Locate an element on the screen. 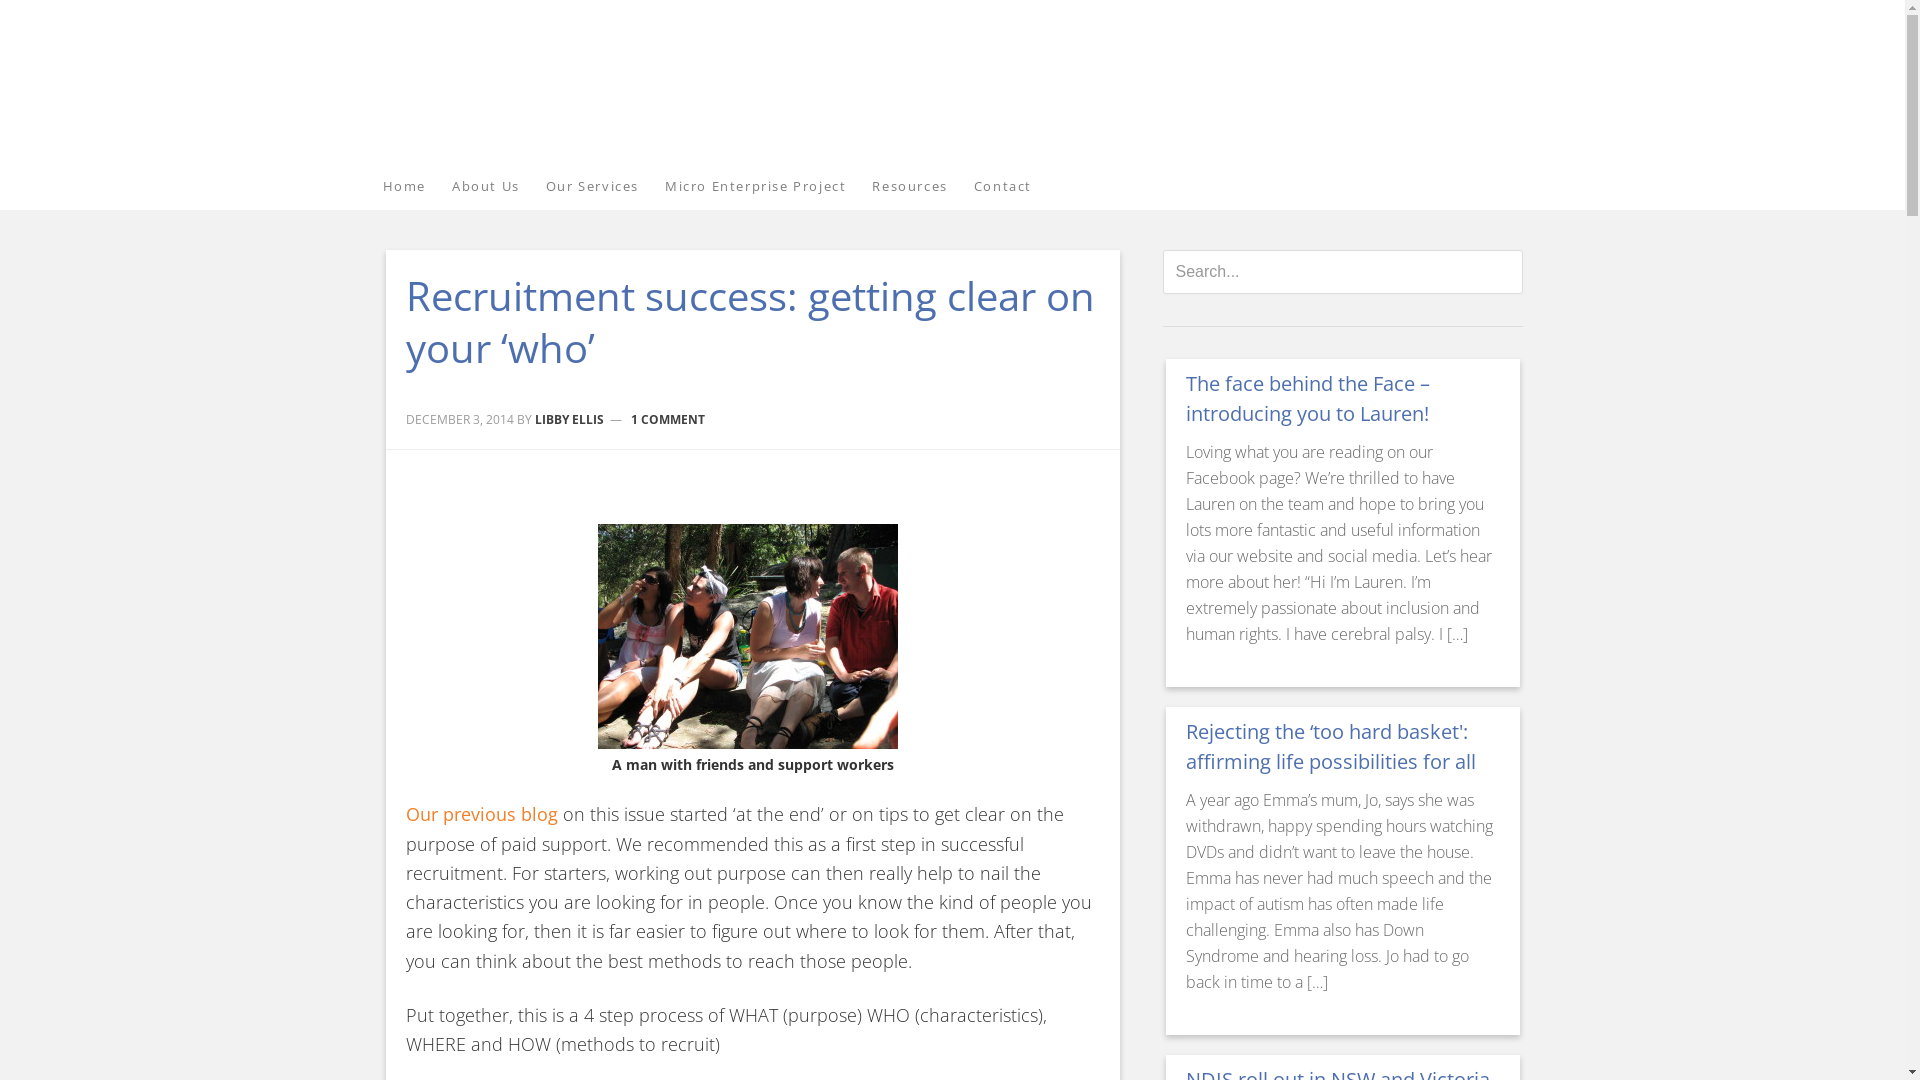 This screenshot has height=1080, width=1920. Contact is located at coordinates (1016, 187).